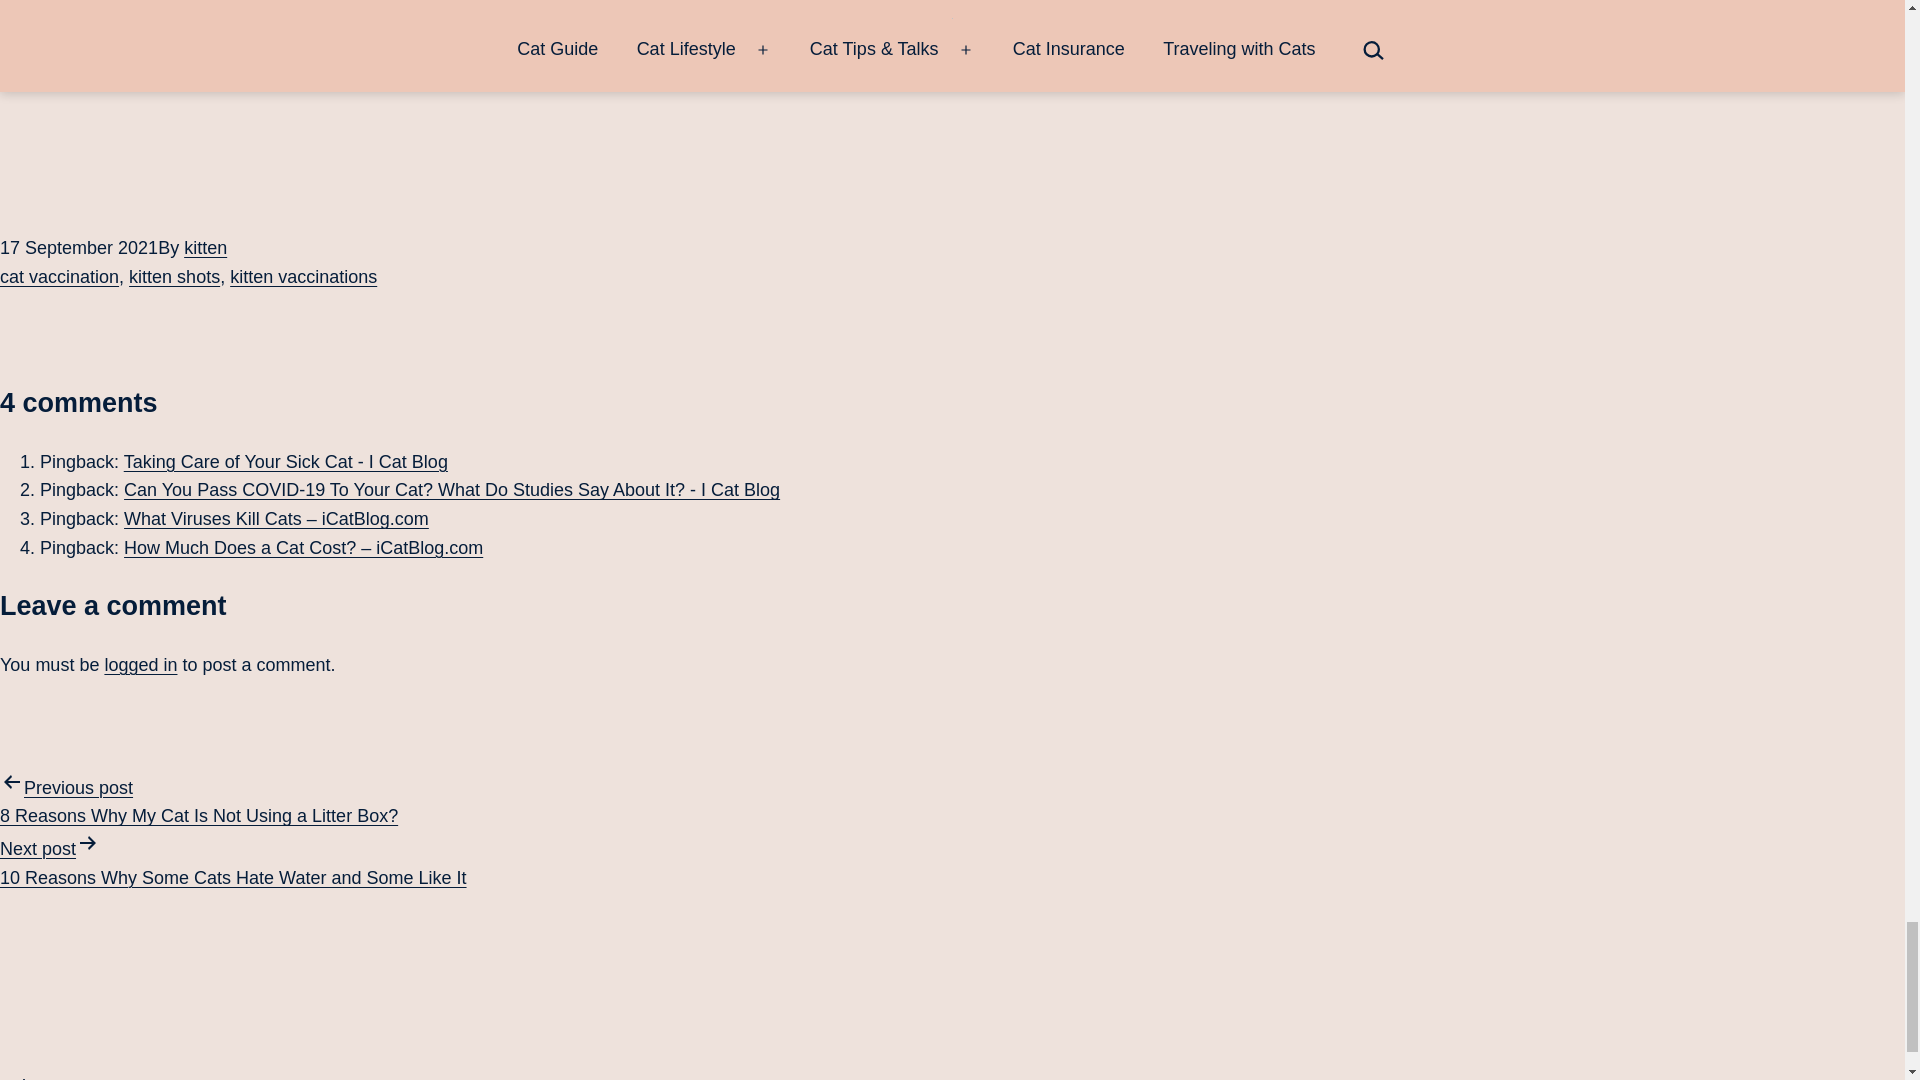  Describe the element at coordinates (962, 12) in the screenshot. I see `Different Ways for Your Cat Exercise` at that location.